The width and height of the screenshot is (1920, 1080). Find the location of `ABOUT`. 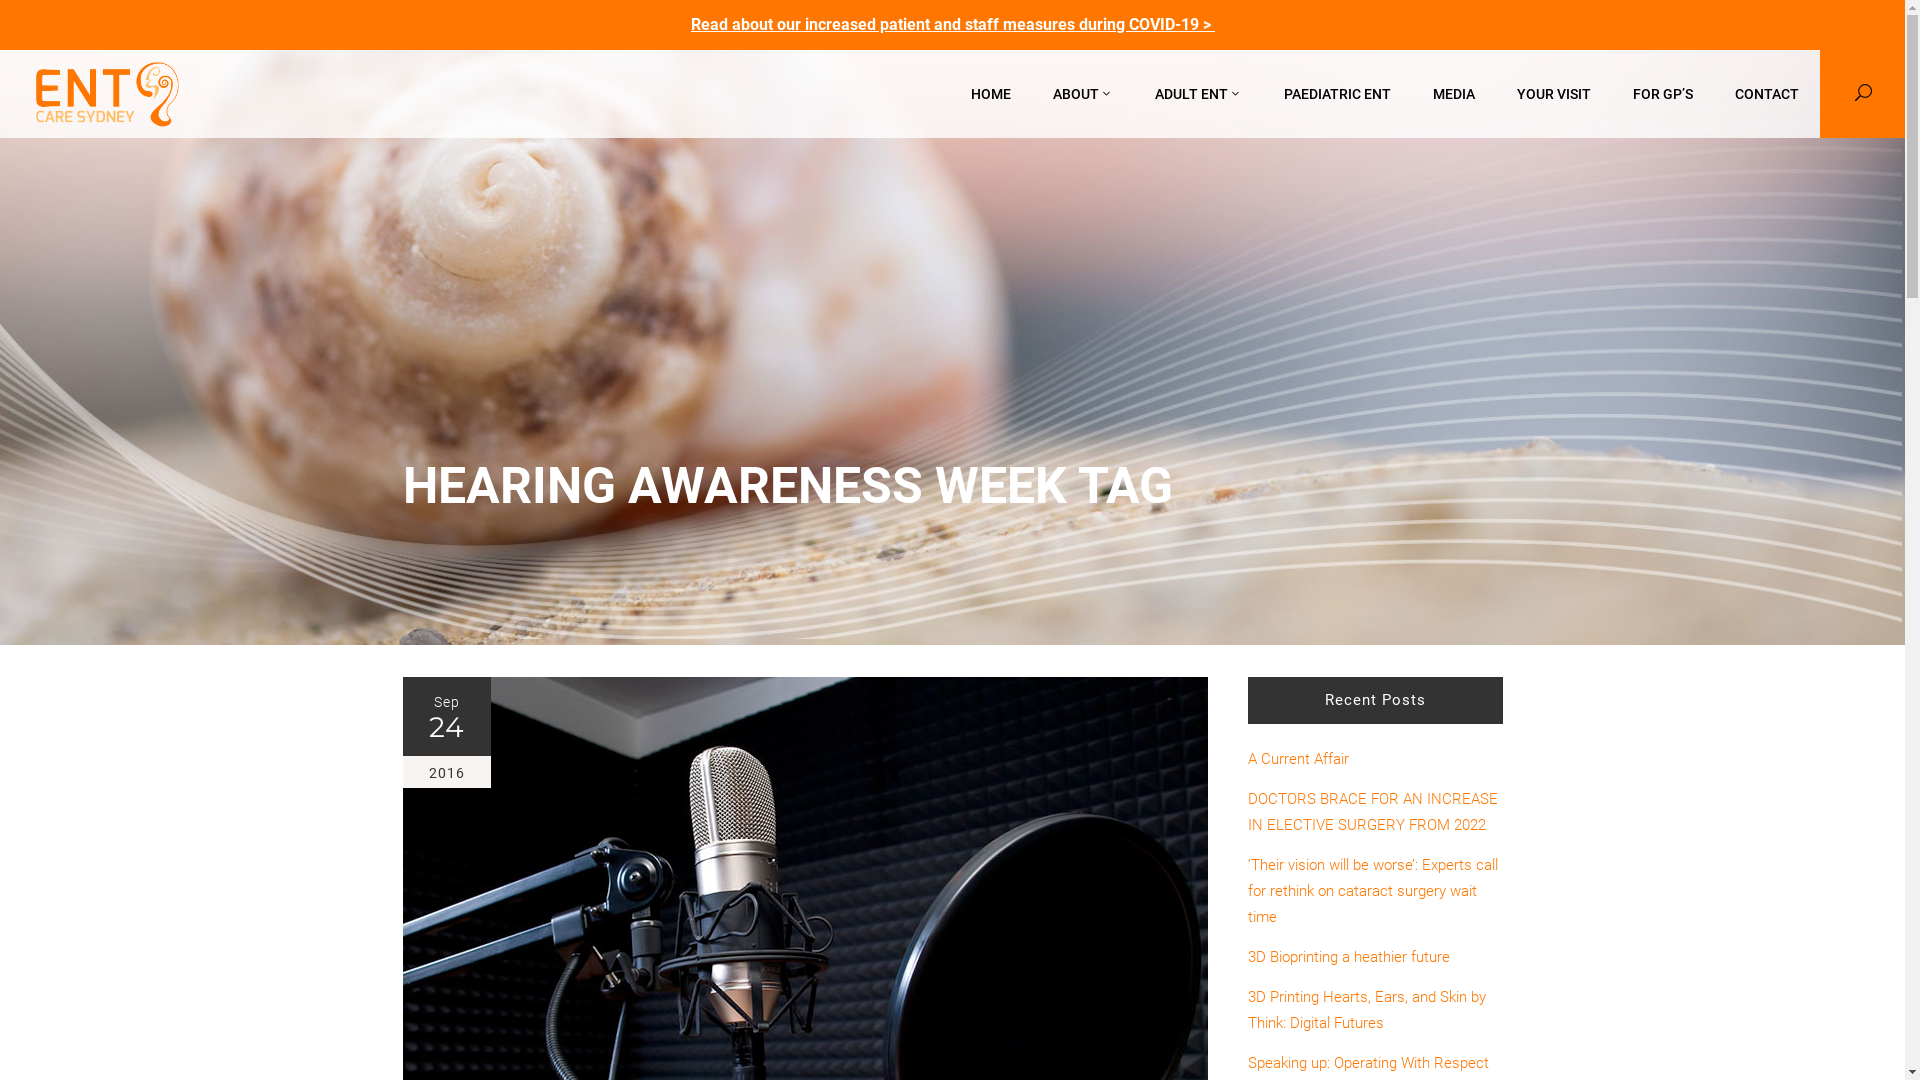

ABOUT is located at coordinates (1083, 94).